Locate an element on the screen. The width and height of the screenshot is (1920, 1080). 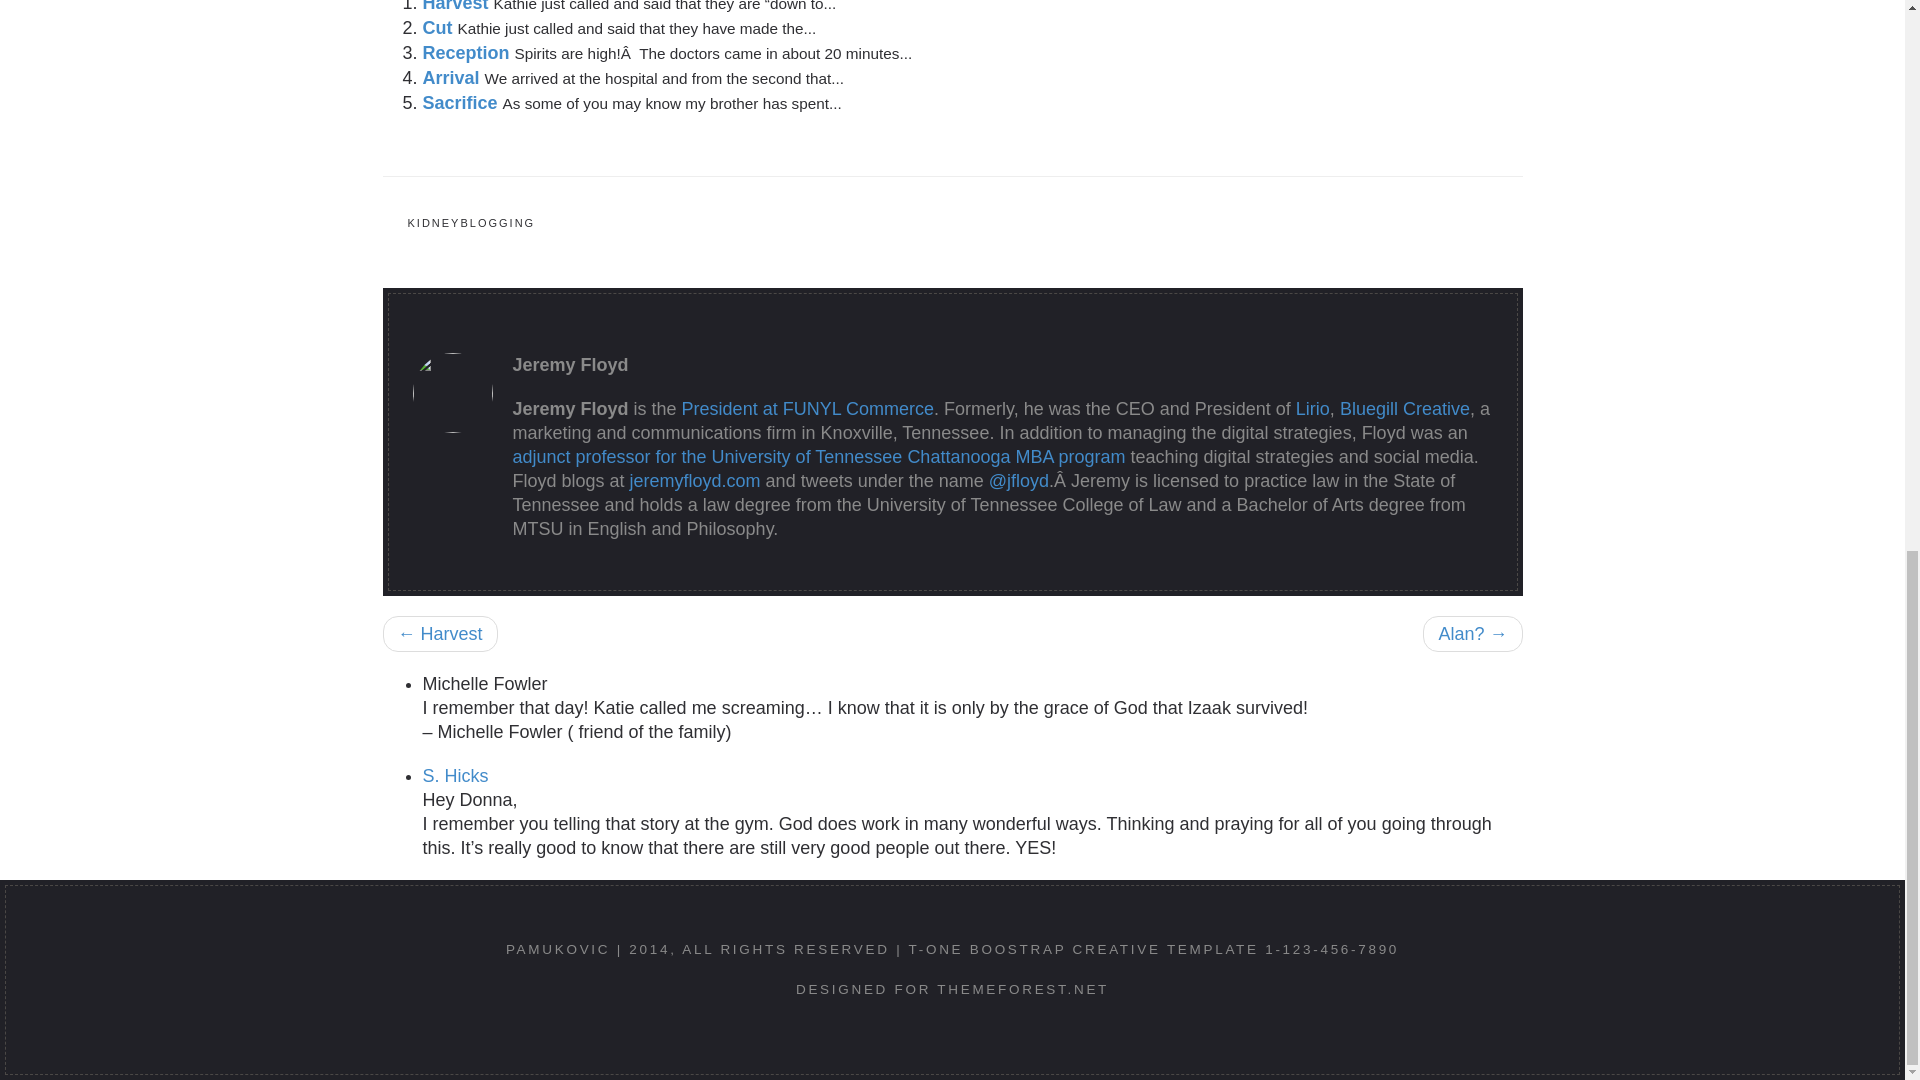
jeremyfloyd.com is located at coordinates (694, 480).